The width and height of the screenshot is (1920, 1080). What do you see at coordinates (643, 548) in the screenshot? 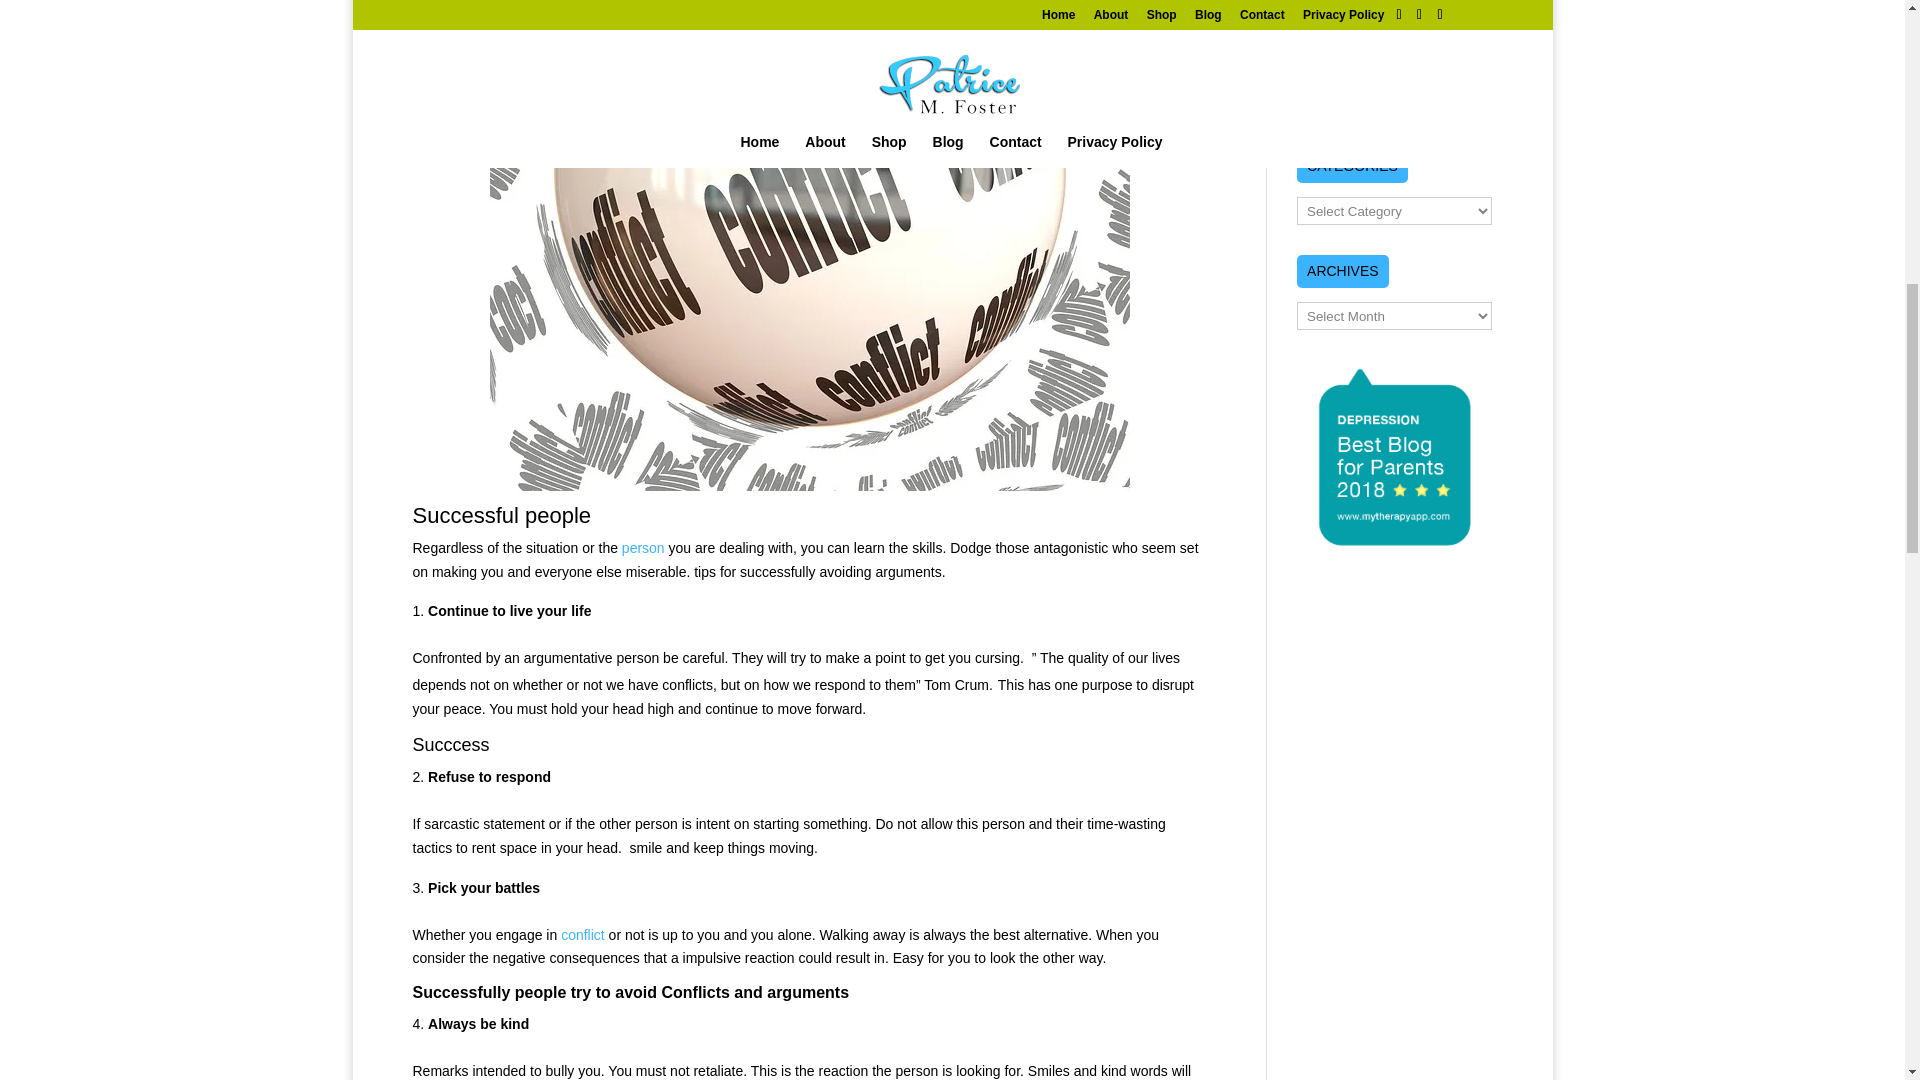
I see `Person` at bounding box center [643, 548].